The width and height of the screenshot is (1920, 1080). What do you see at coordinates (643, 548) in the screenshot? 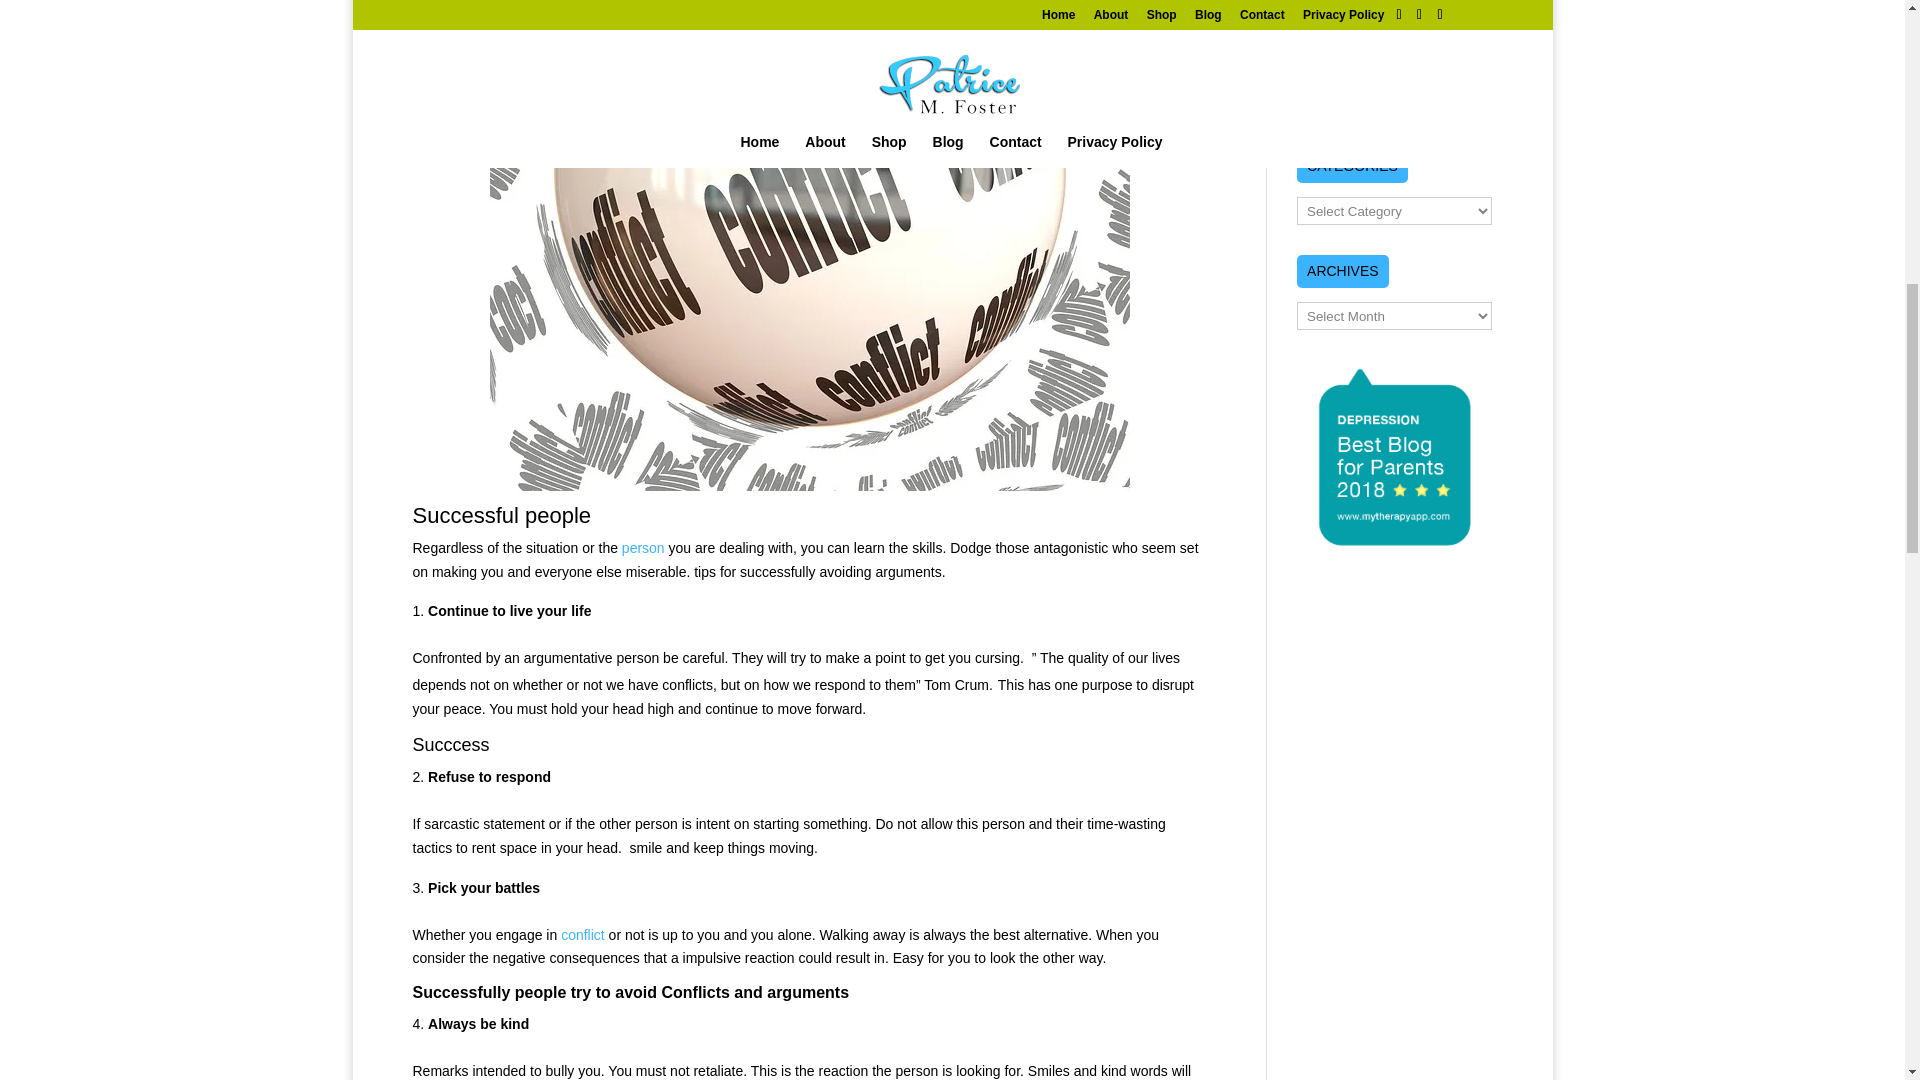
I see `Person` at bounding box center [643, 548].